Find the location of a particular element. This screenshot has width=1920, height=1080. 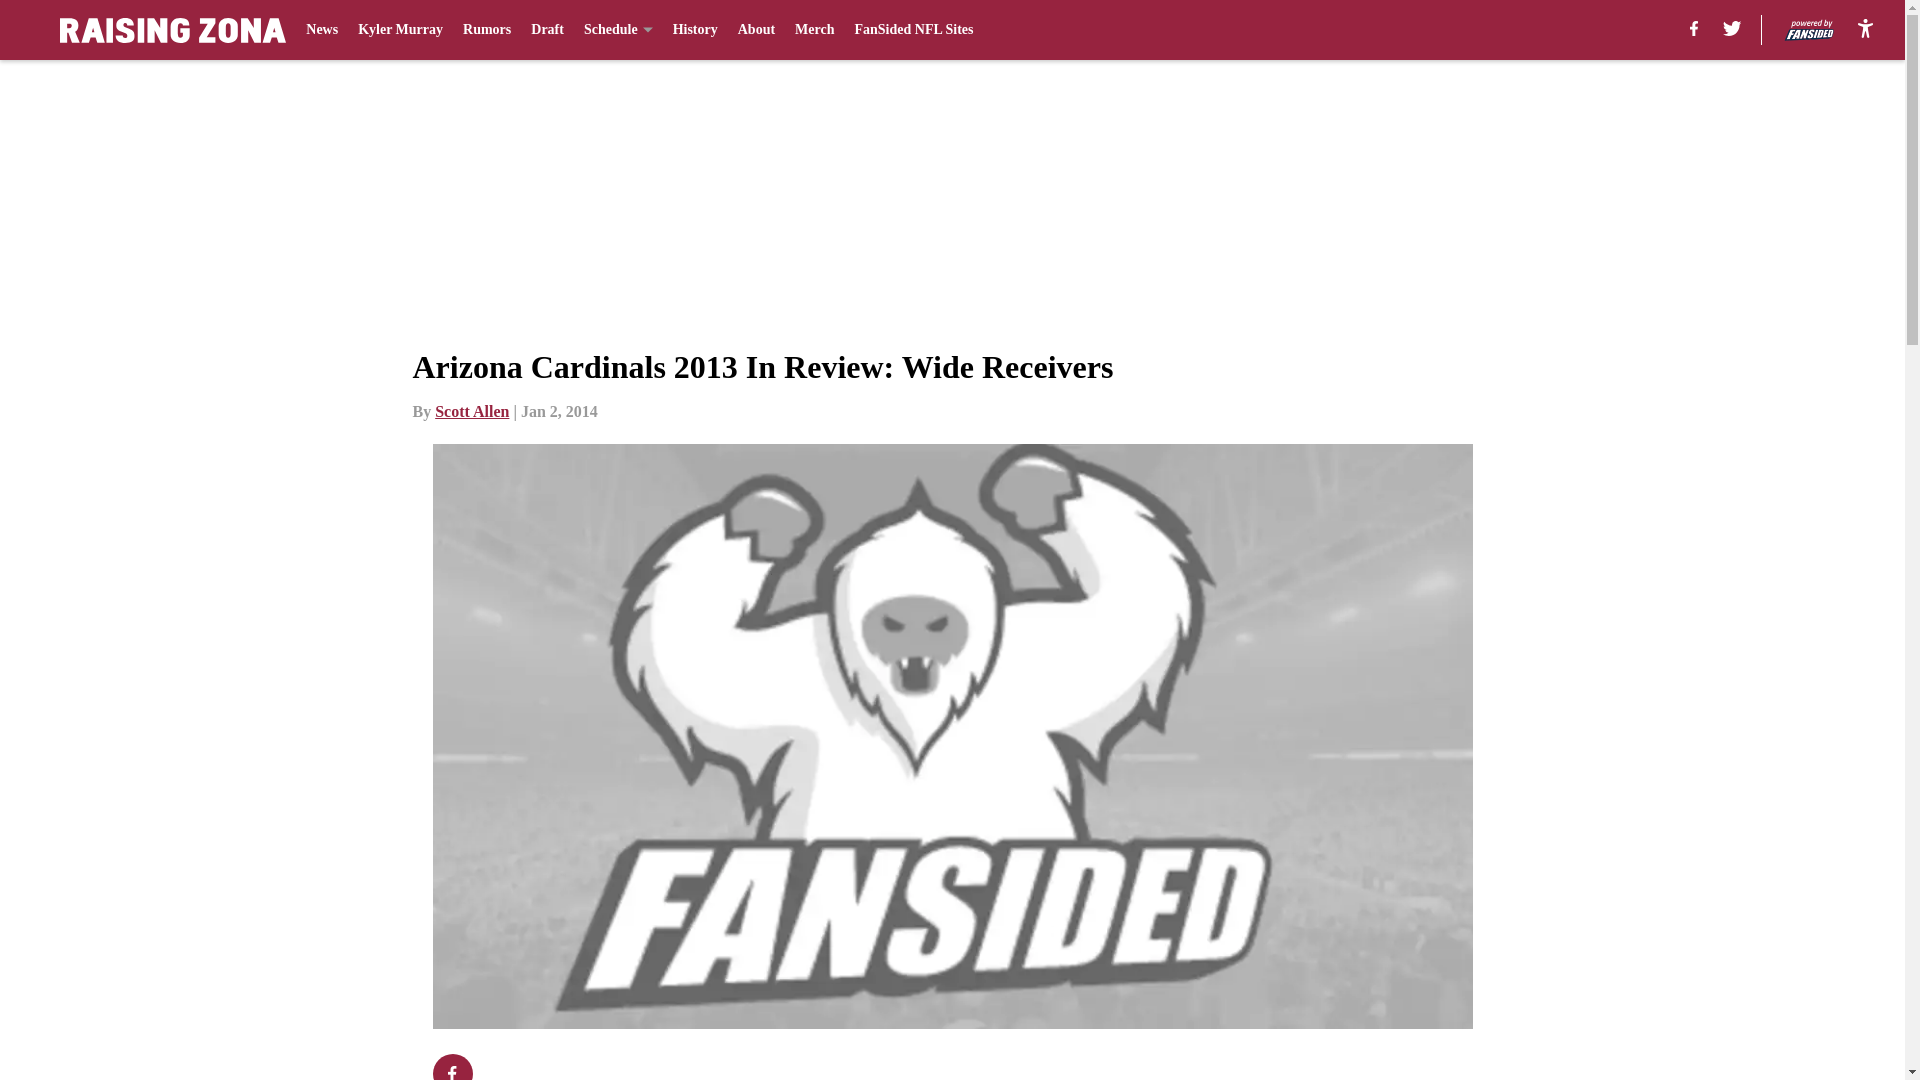

Draft is located at coordinates (548, 30).